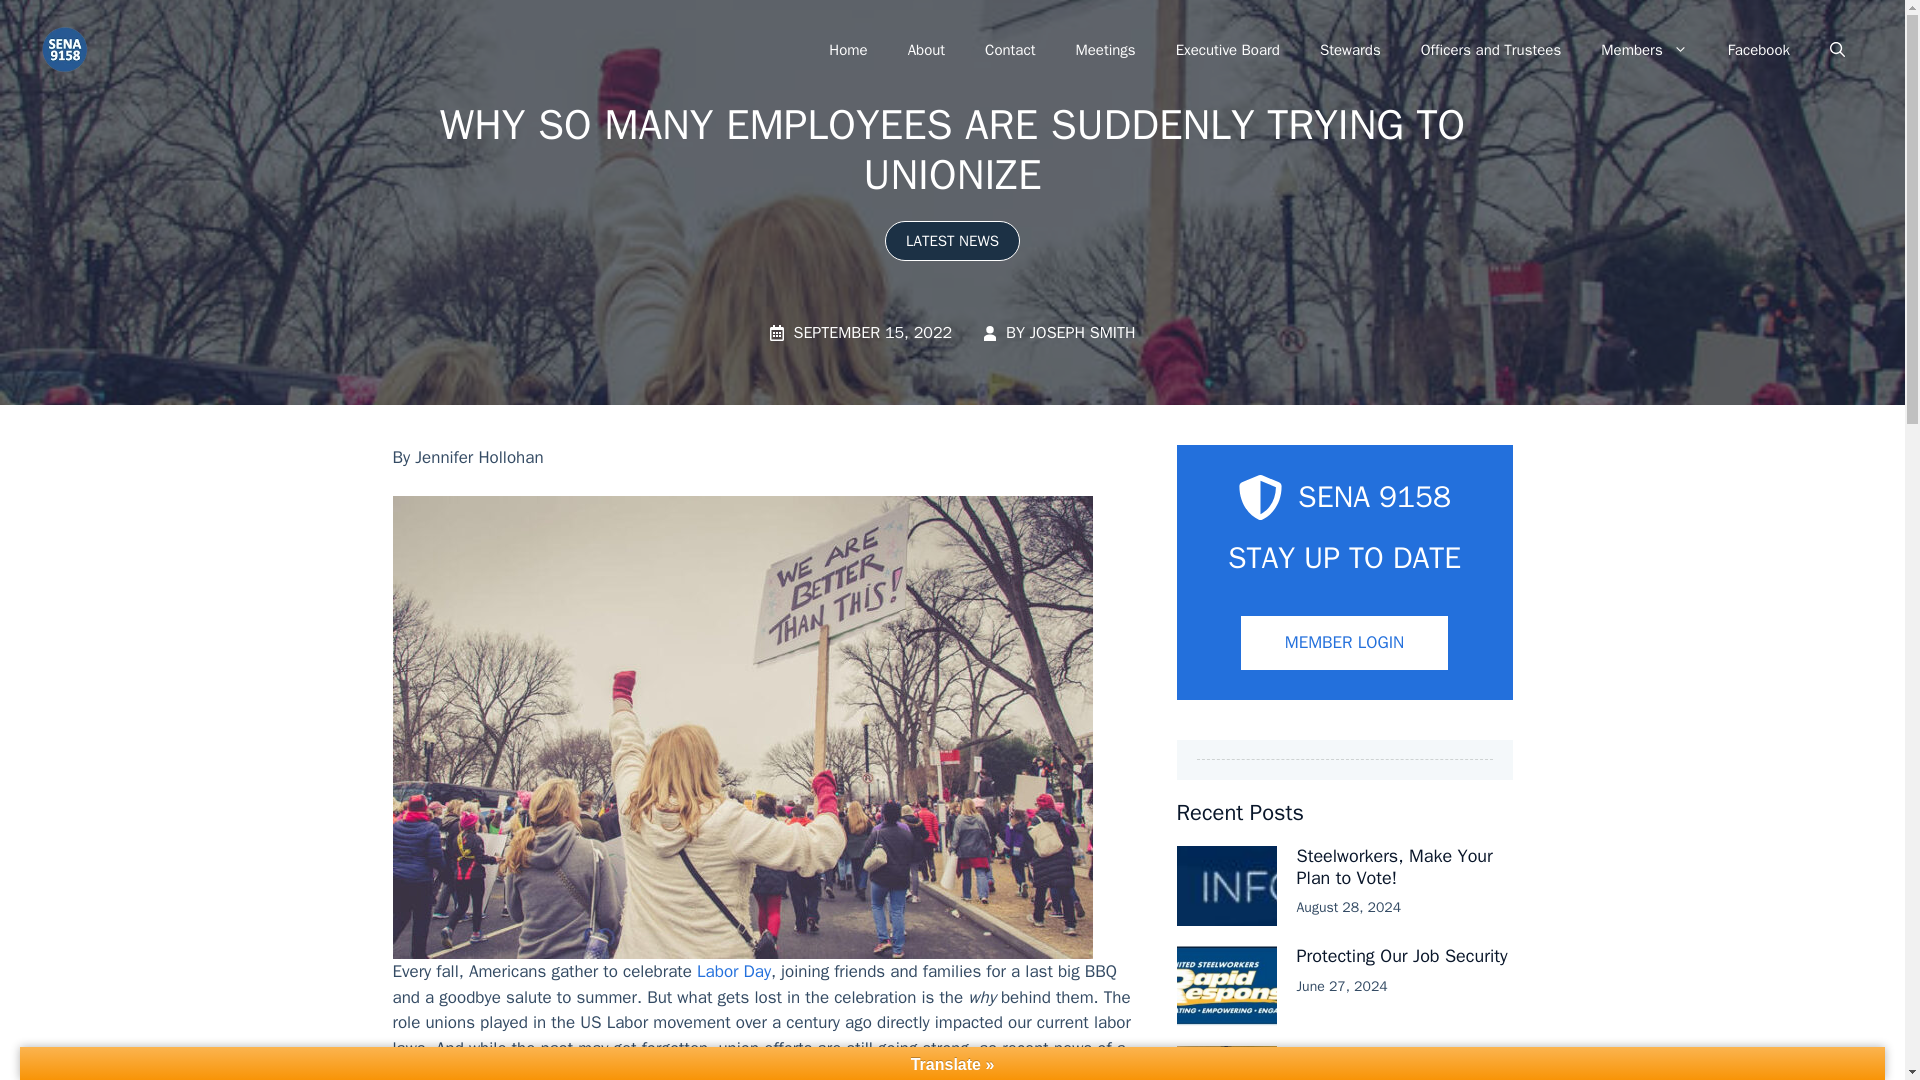 The image size is (1920, 1080). What do you see at coordinates (1394, 866) in the screenshot?
I see `Steelworkers, Make Your Plan to Vote!` at bounding box center [1394, 866].